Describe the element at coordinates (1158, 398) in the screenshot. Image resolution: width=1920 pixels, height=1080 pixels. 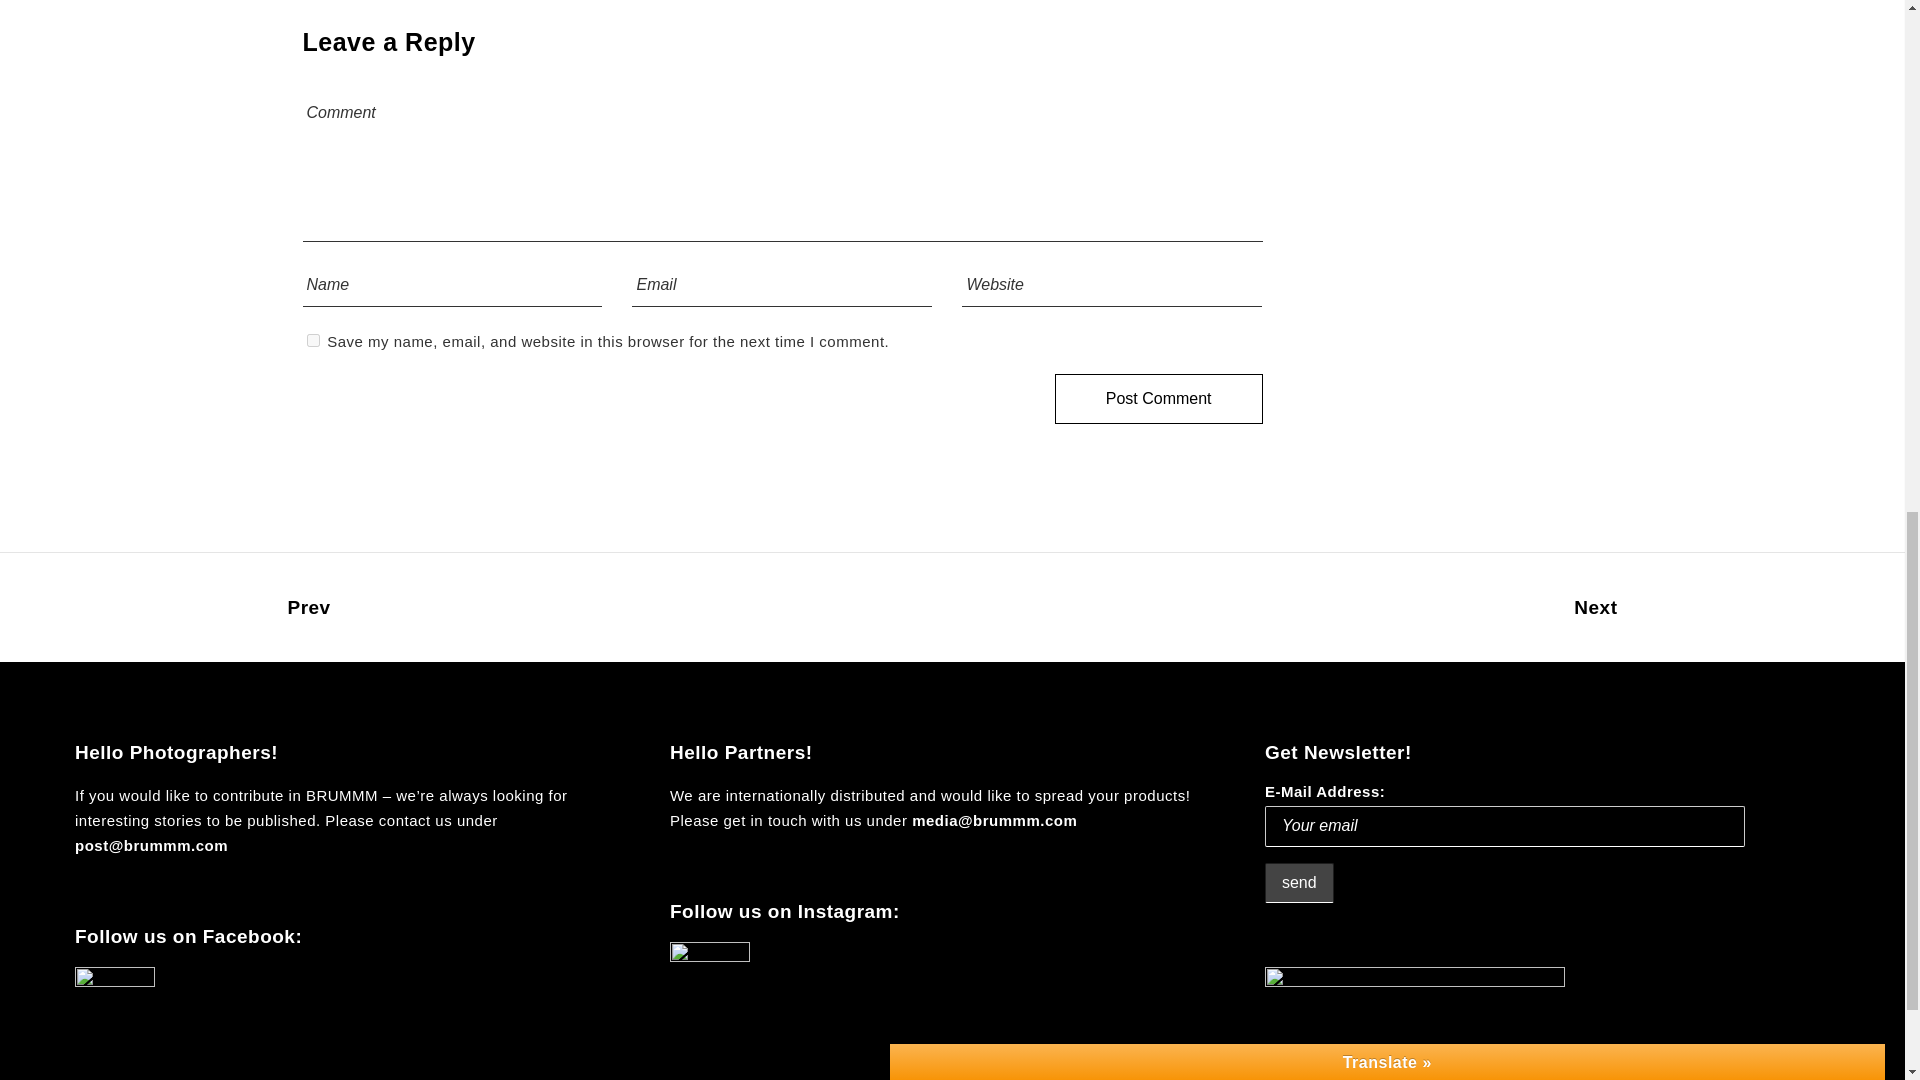
I see `Post Comment` at that location.